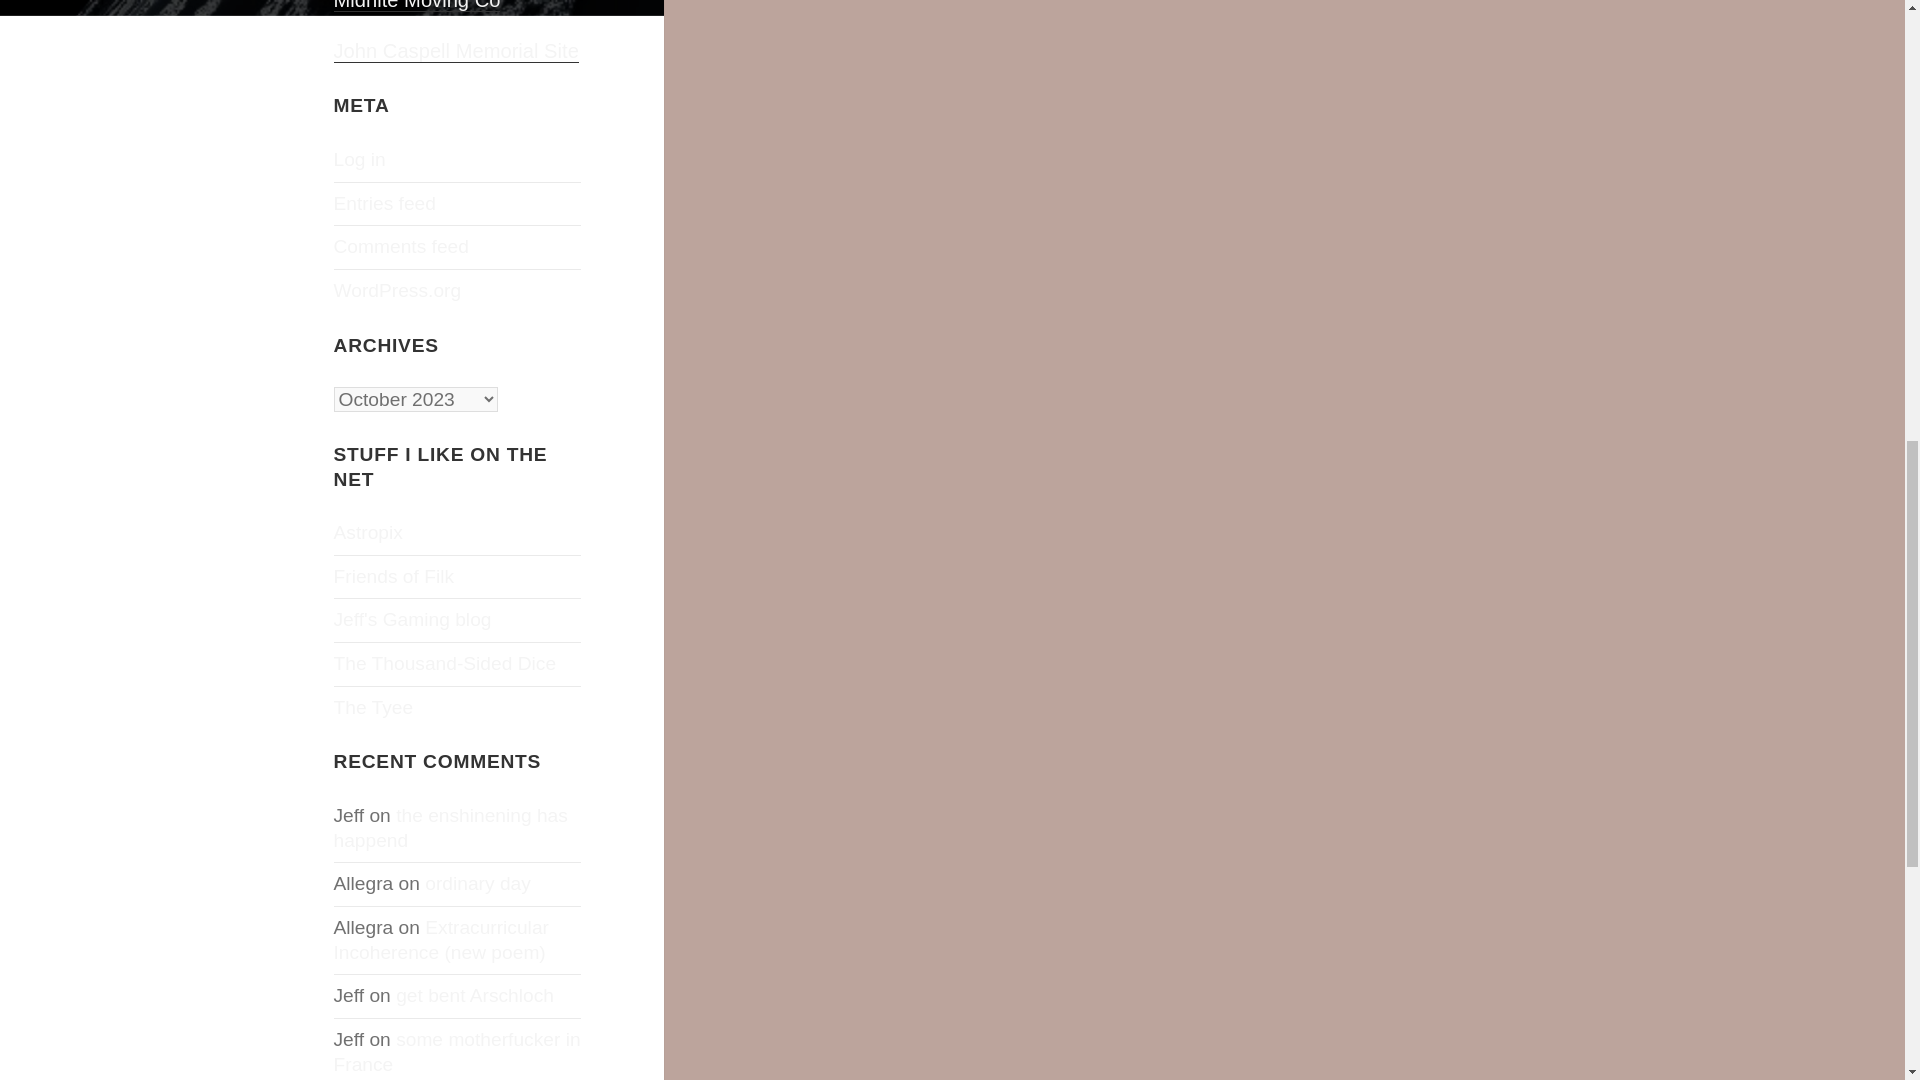  Describe the element at coordinates (412, 619) in the screenshot. I see `Jeff's Gaming blog` at that location.